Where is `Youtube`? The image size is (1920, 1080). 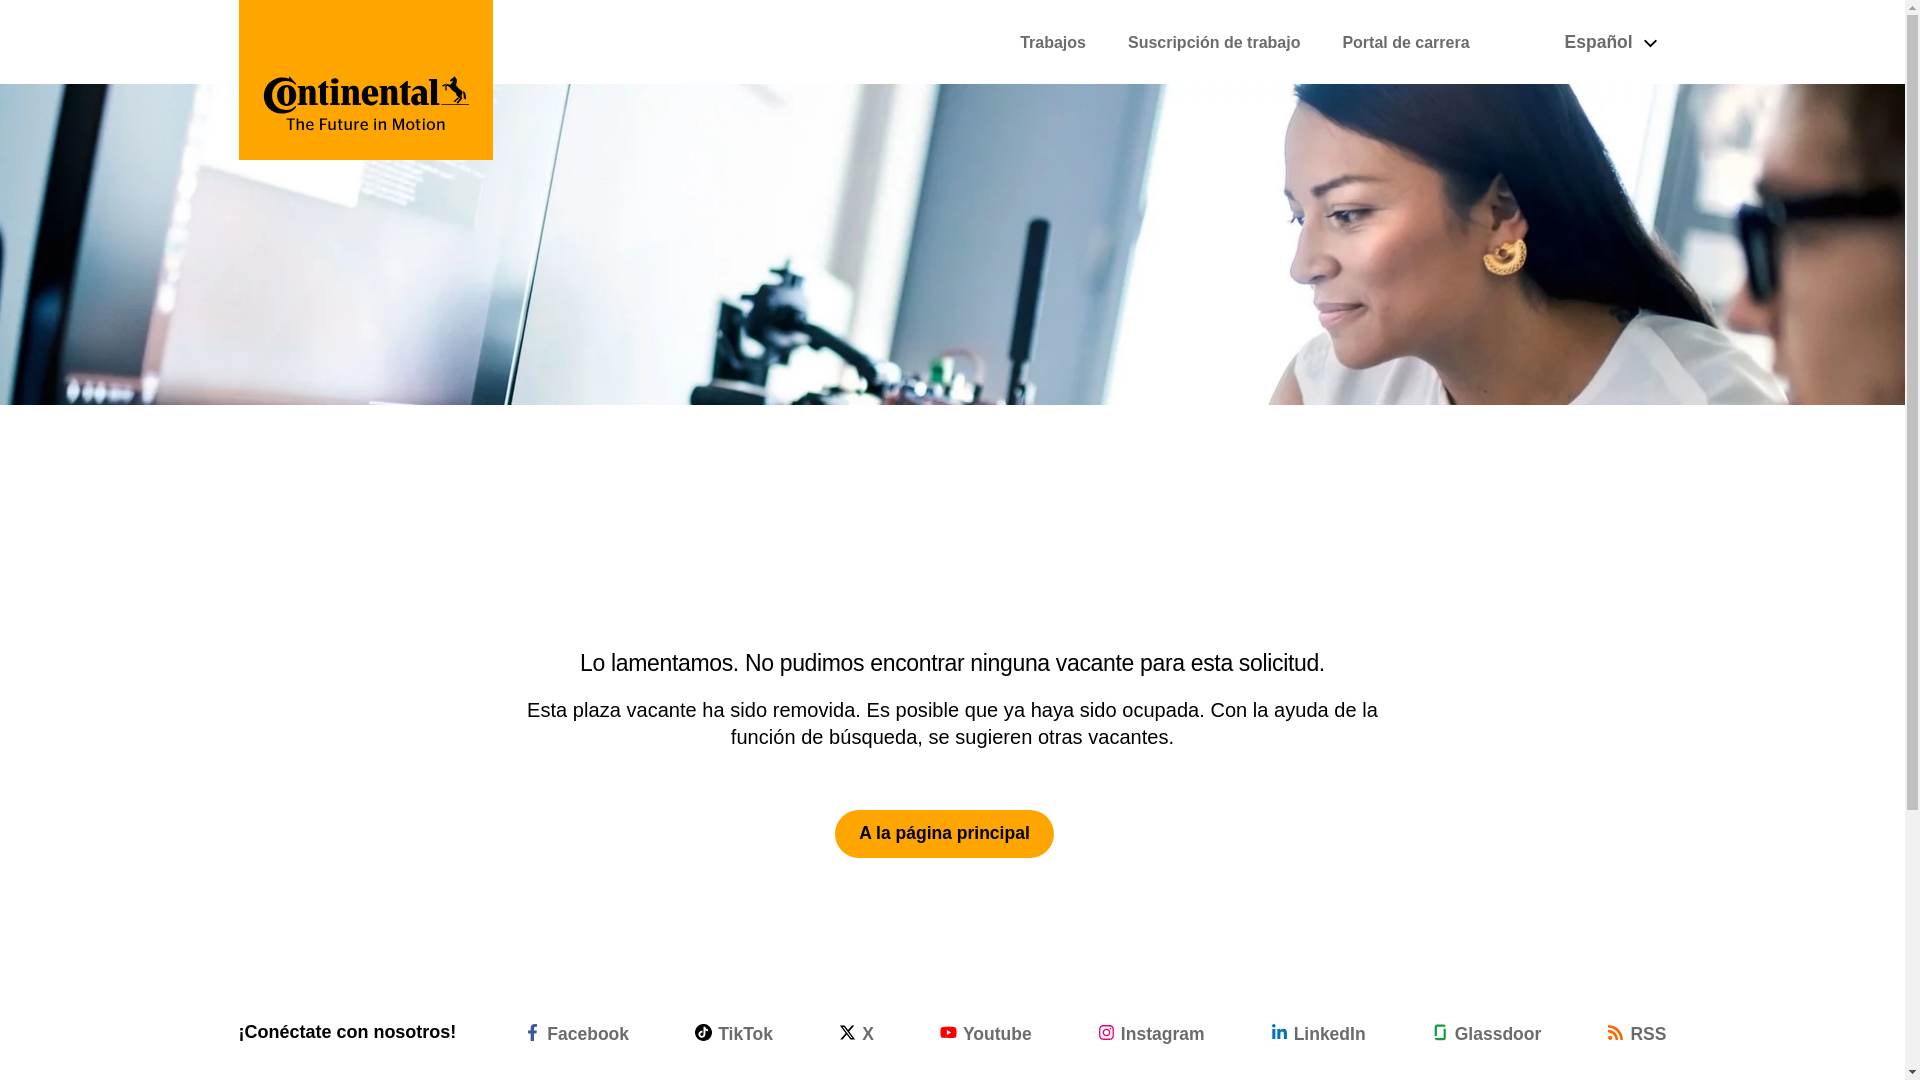
Youtube is located at coordinates (986, 1032).